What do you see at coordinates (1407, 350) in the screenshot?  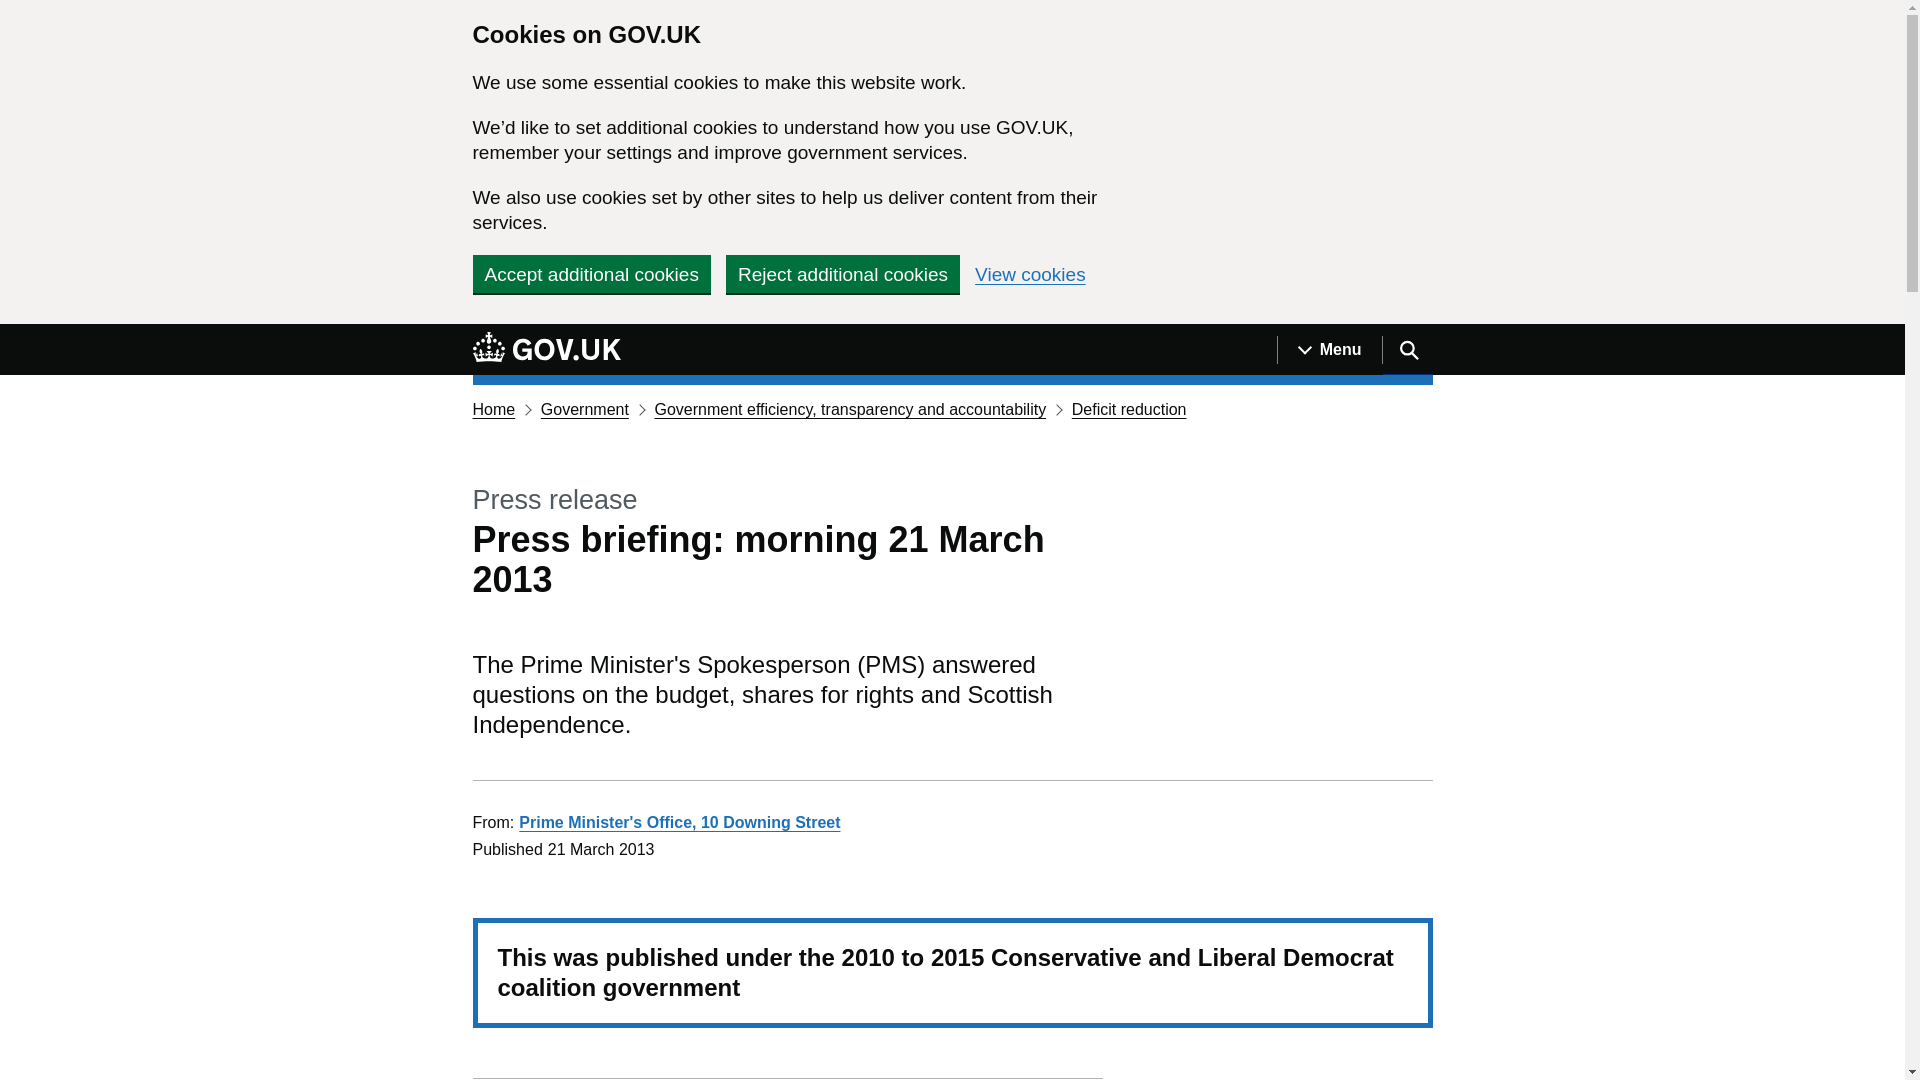 I see `Search GOV.UK` at bounding box center [1407, 350].